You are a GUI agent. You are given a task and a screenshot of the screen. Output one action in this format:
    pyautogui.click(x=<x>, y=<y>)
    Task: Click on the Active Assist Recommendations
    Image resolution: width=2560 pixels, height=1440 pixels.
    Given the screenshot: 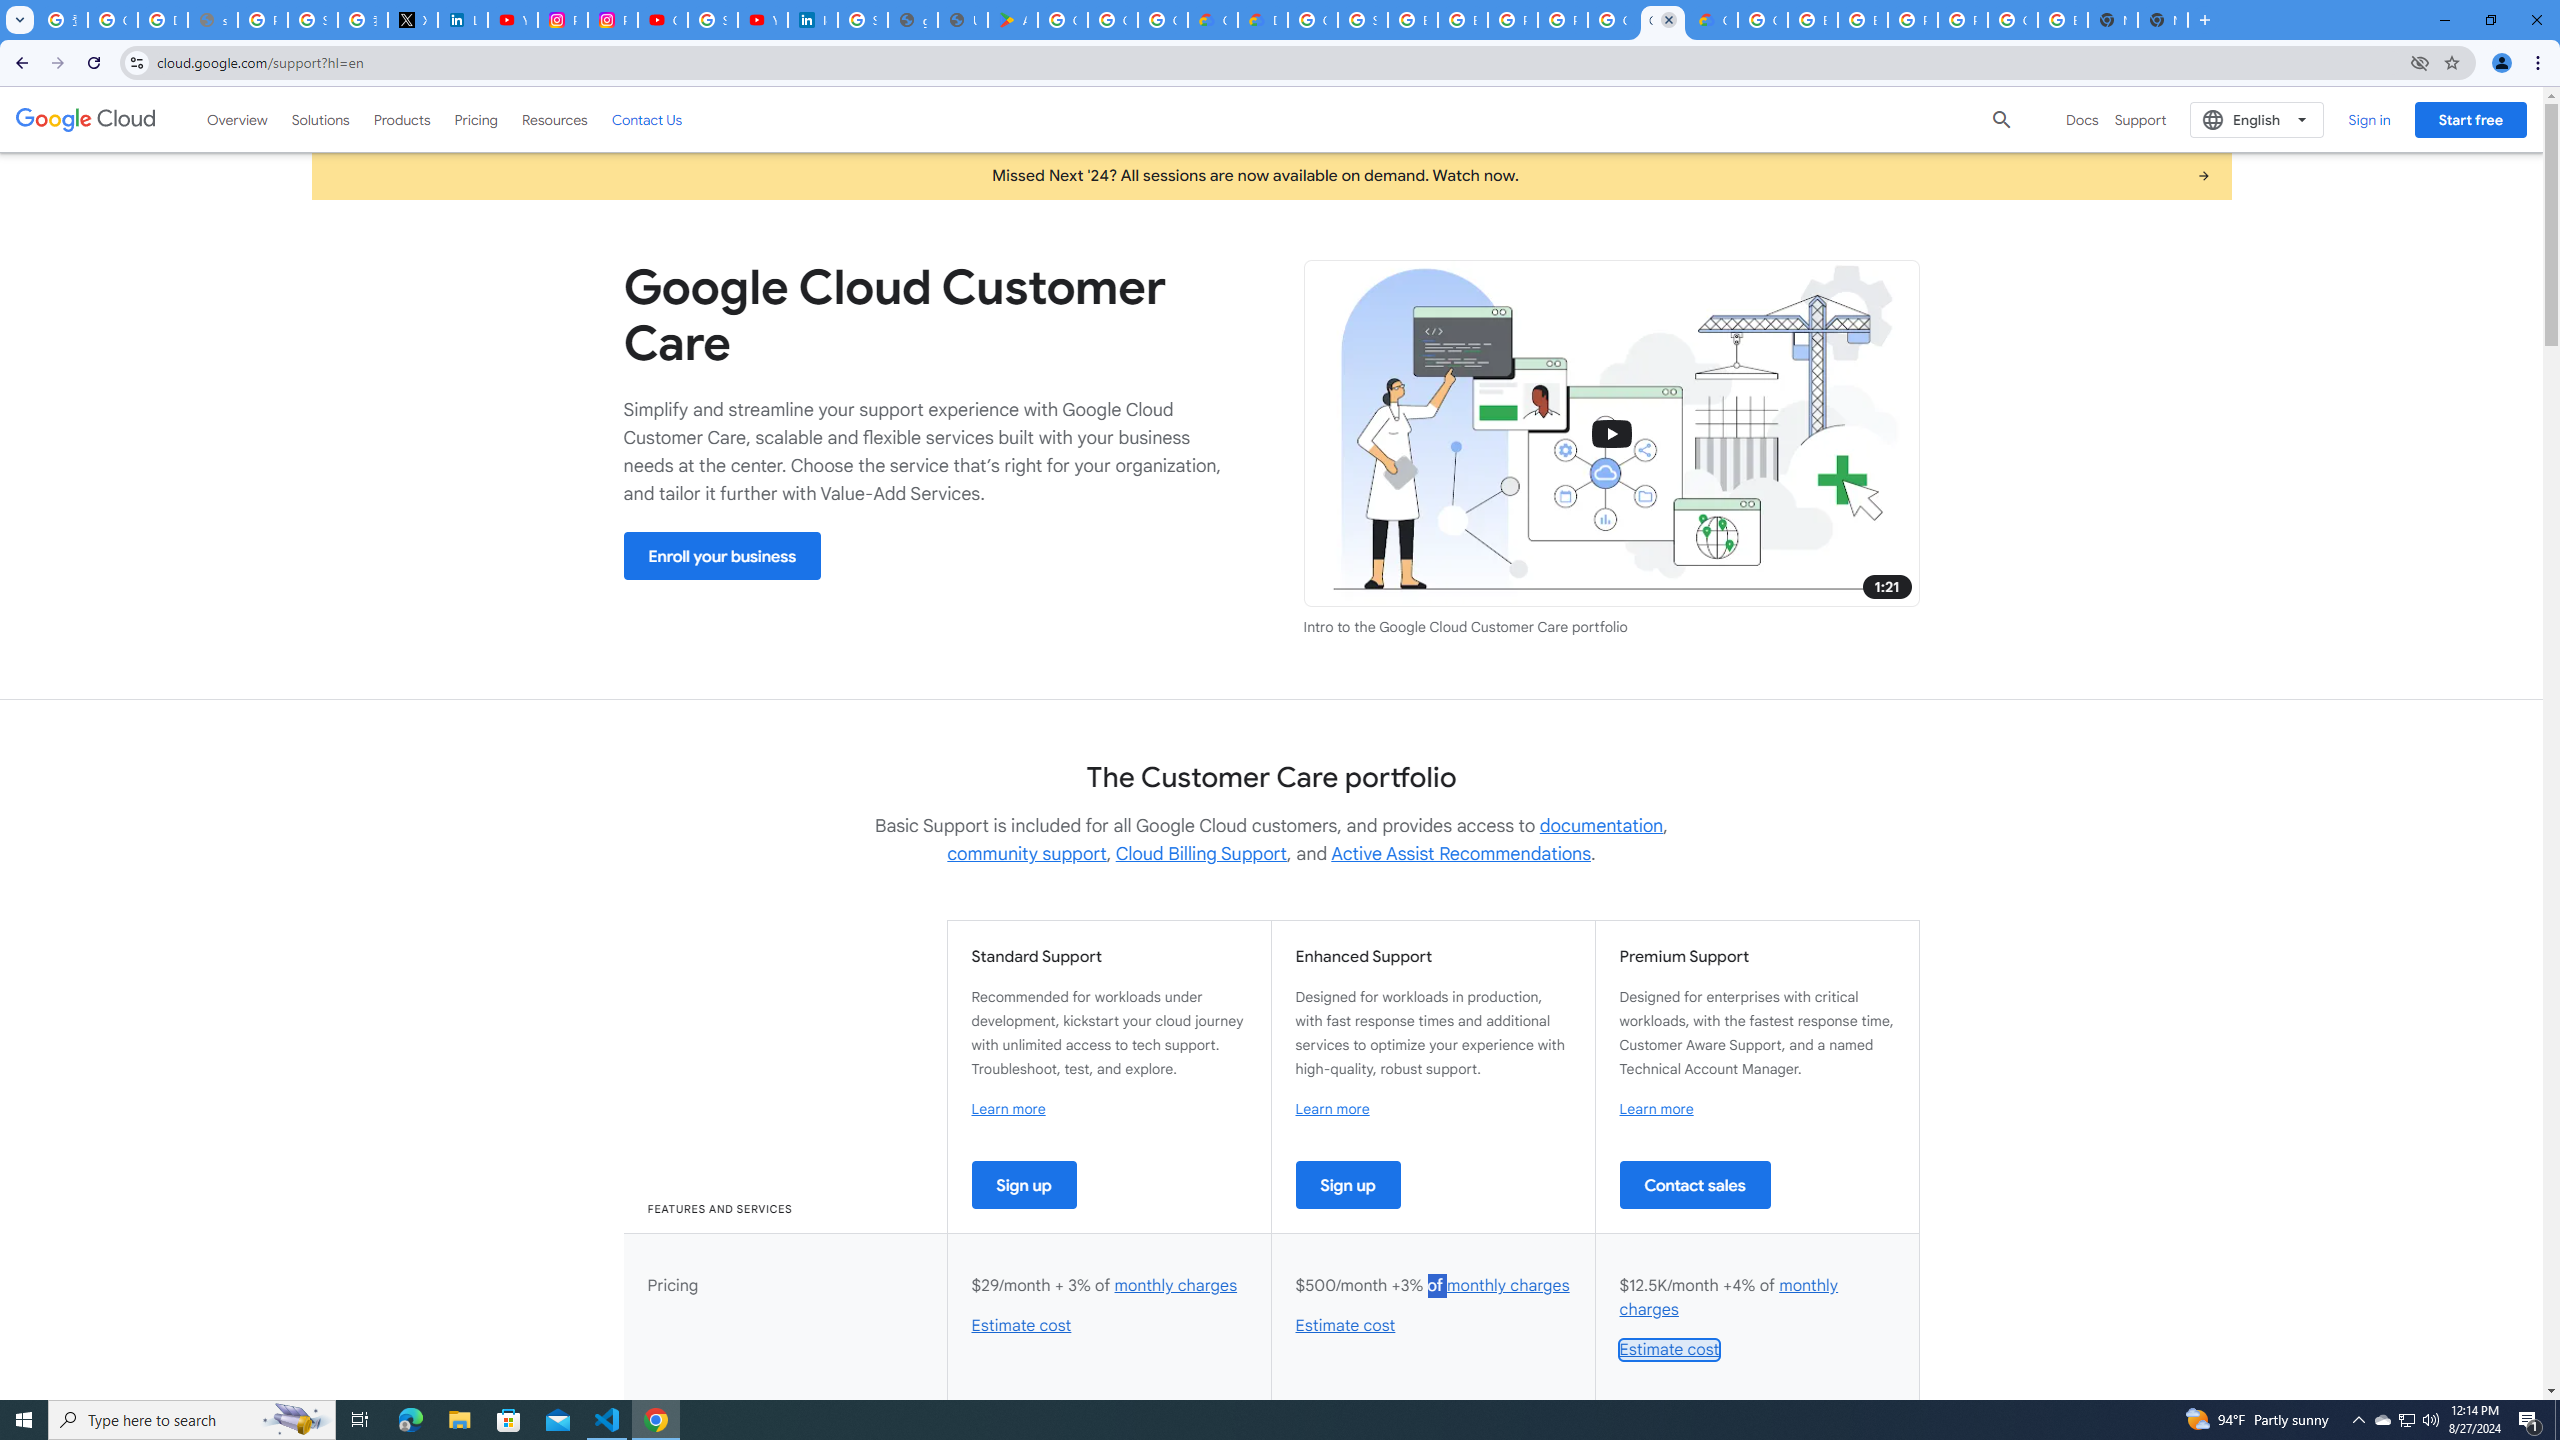 What is the action you would take?
    pyautogui.click(x=1460, y=854)
    